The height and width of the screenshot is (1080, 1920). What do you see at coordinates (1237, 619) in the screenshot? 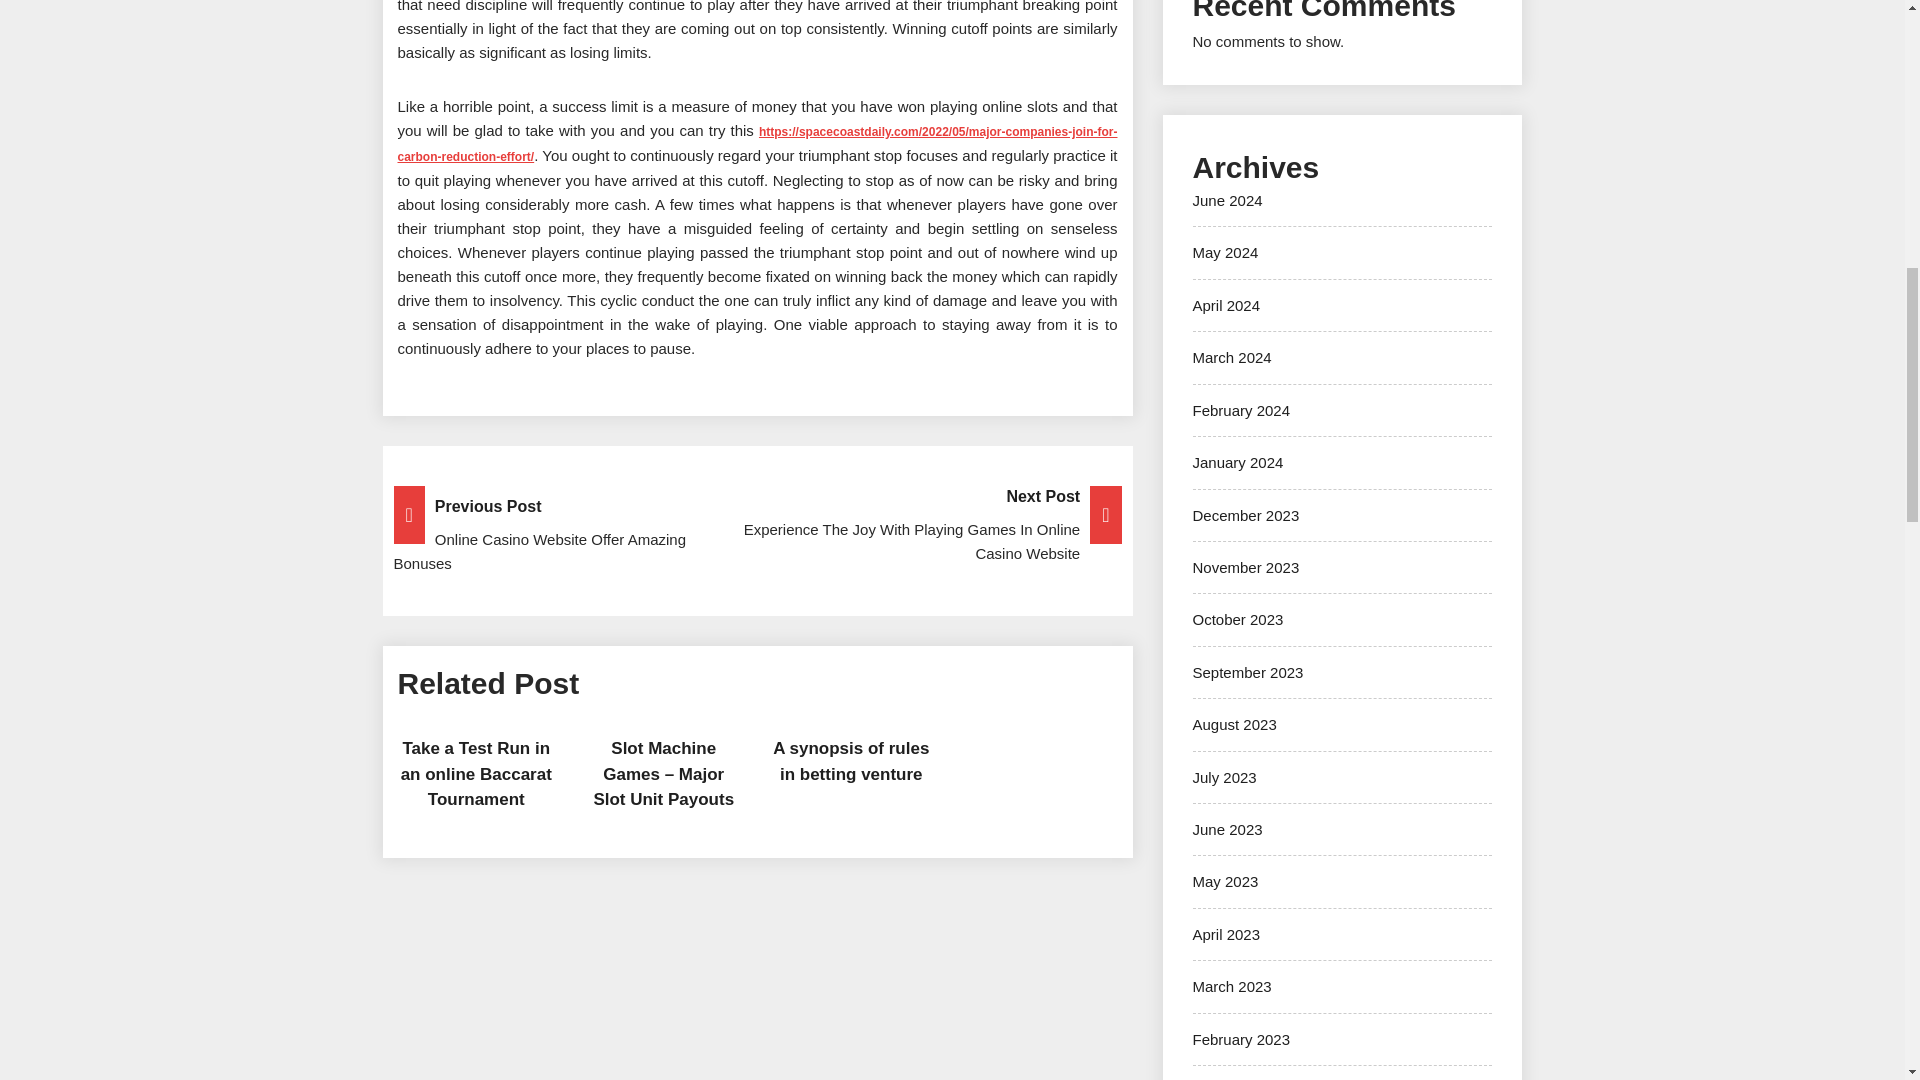
I see `October 2023` at bounding box center [1237, 619].